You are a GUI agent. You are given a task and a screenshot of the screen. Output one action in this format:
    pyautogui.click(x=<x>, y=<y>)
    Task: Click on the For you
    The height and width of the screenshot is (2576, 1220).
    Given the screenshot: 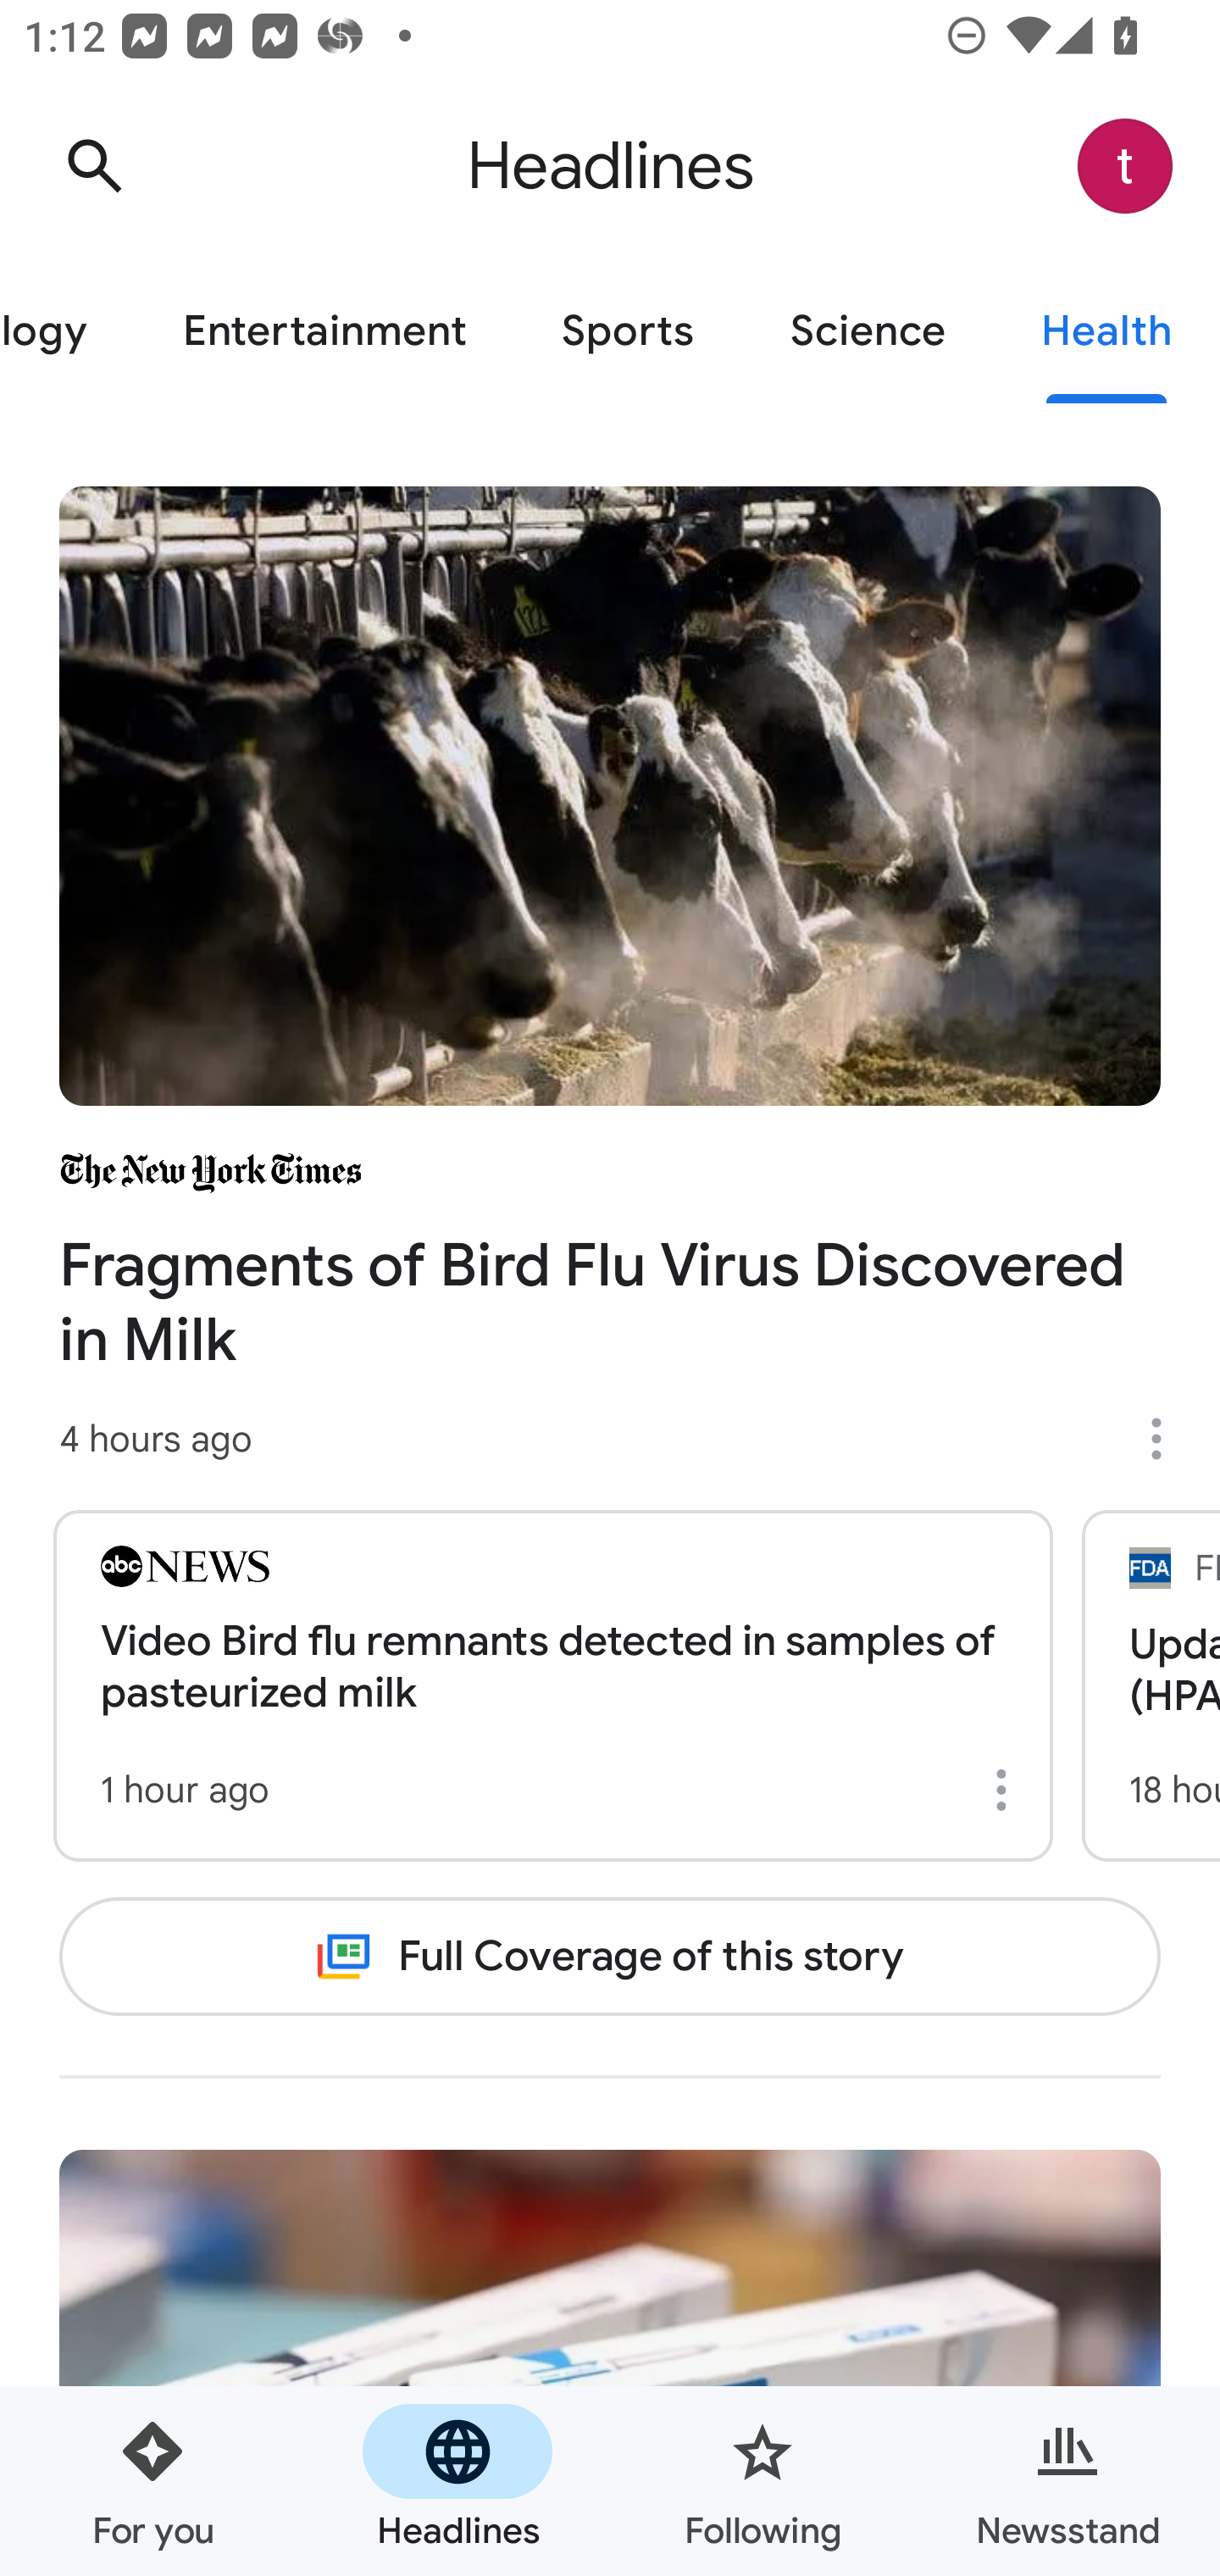 What is the action you would take?
    pyautogui.click(x=152, y=2481)
    